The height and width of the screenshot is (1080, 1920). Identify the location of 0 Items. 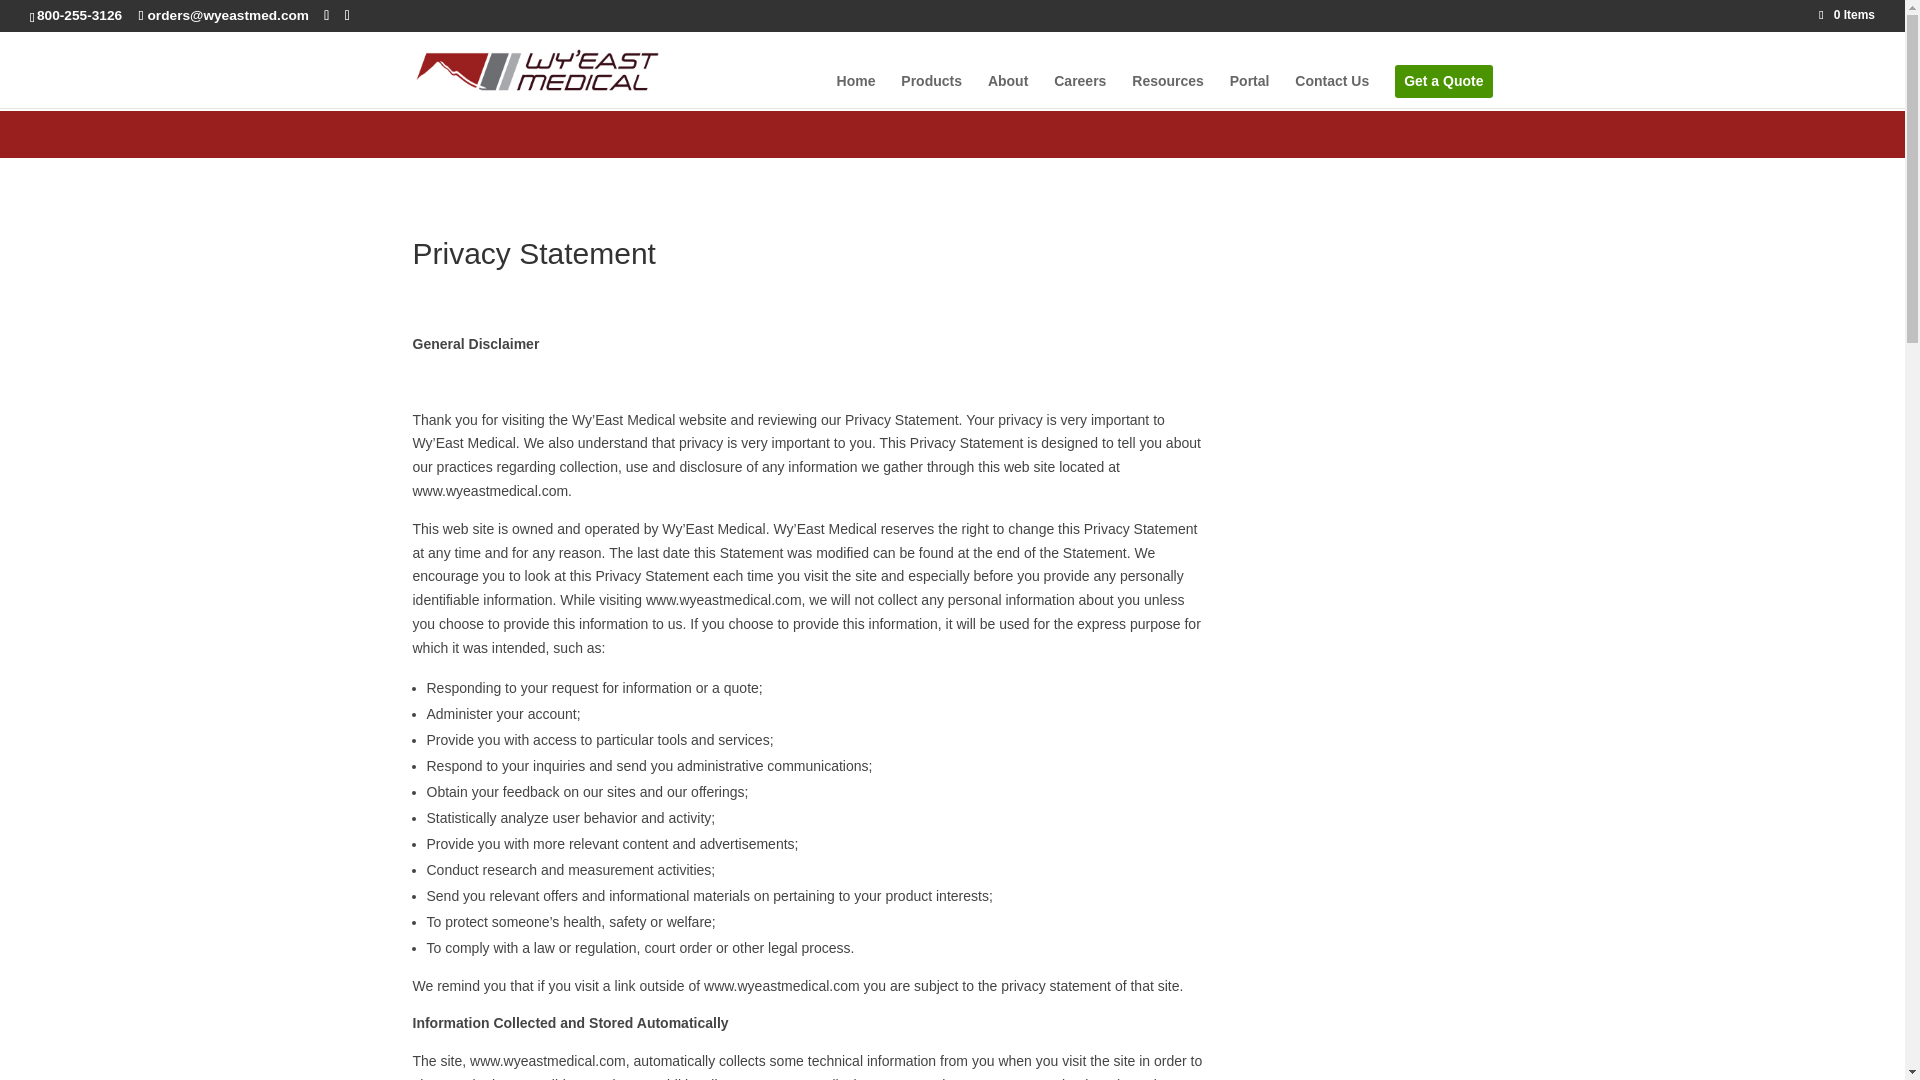
(1846, 14).